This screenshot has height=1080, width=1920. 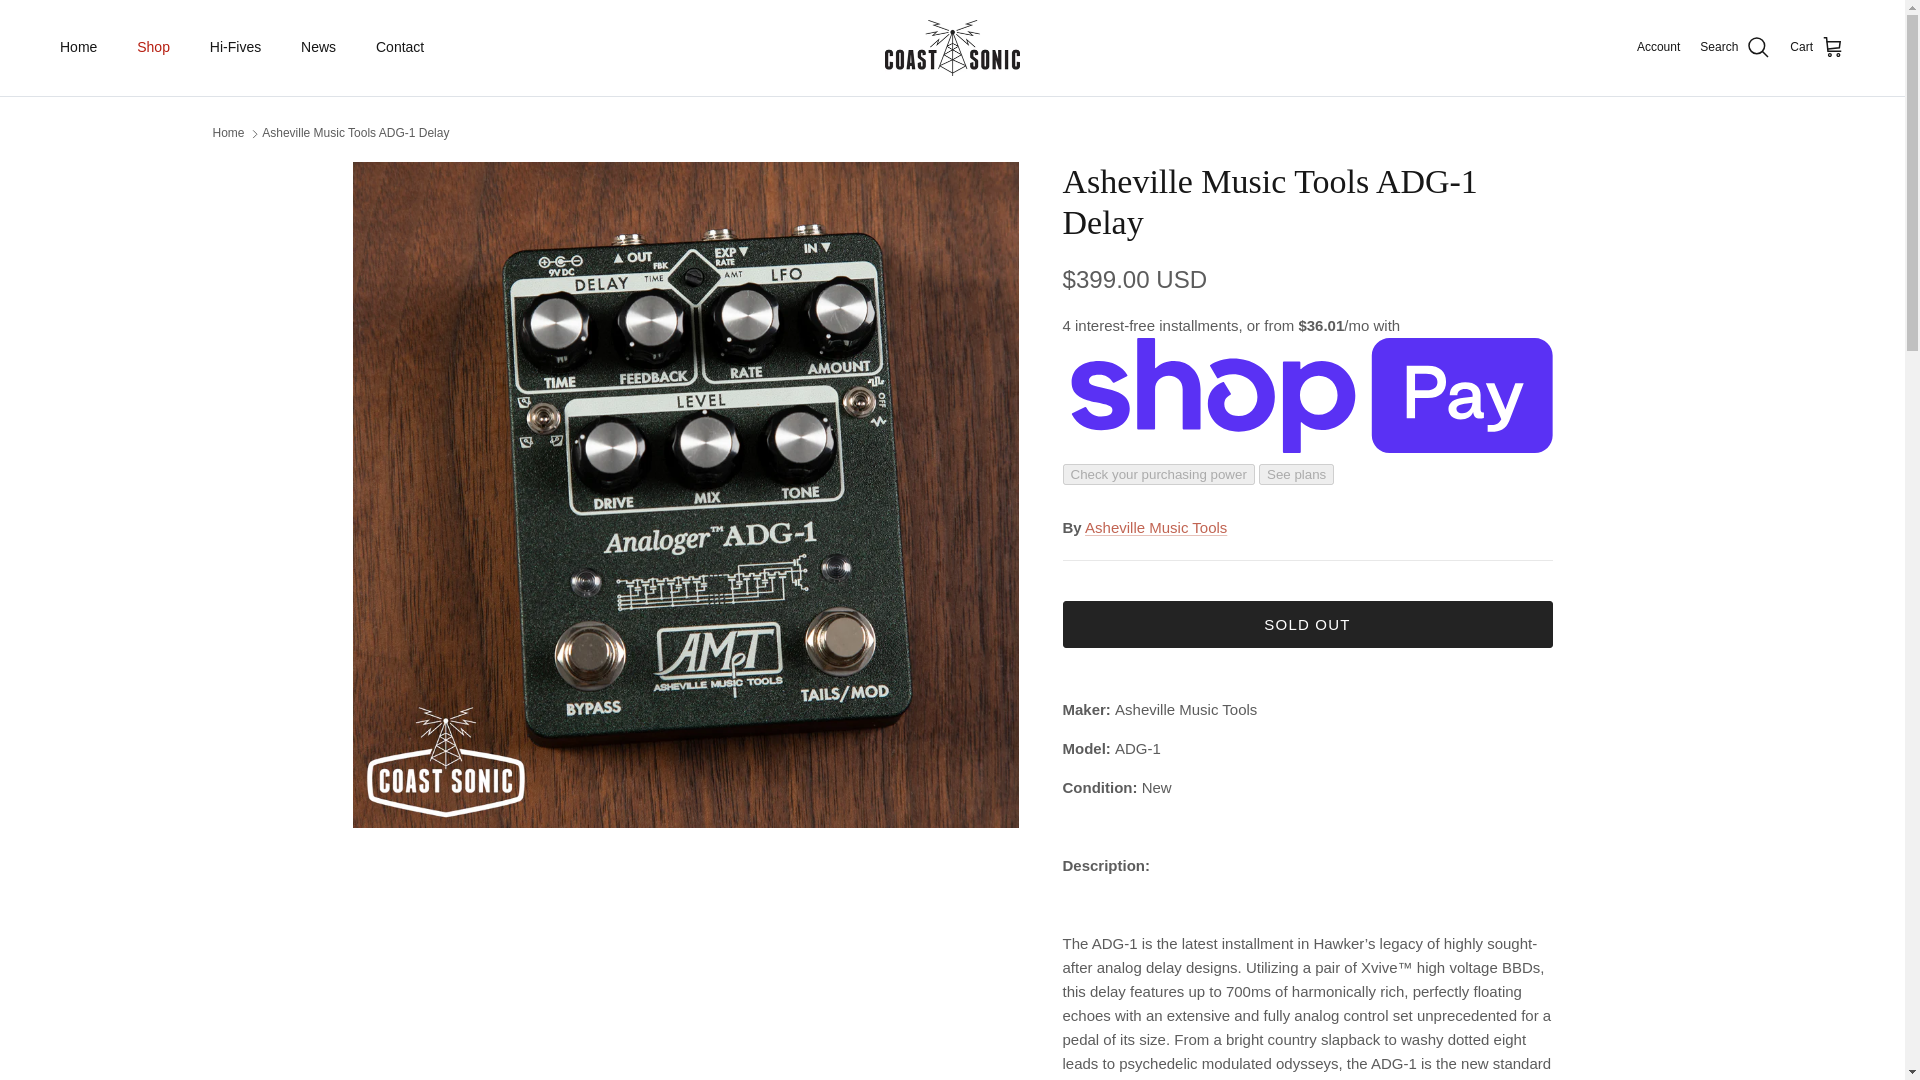 I want to click on Coast Sonic, so click(x=952, y=48).